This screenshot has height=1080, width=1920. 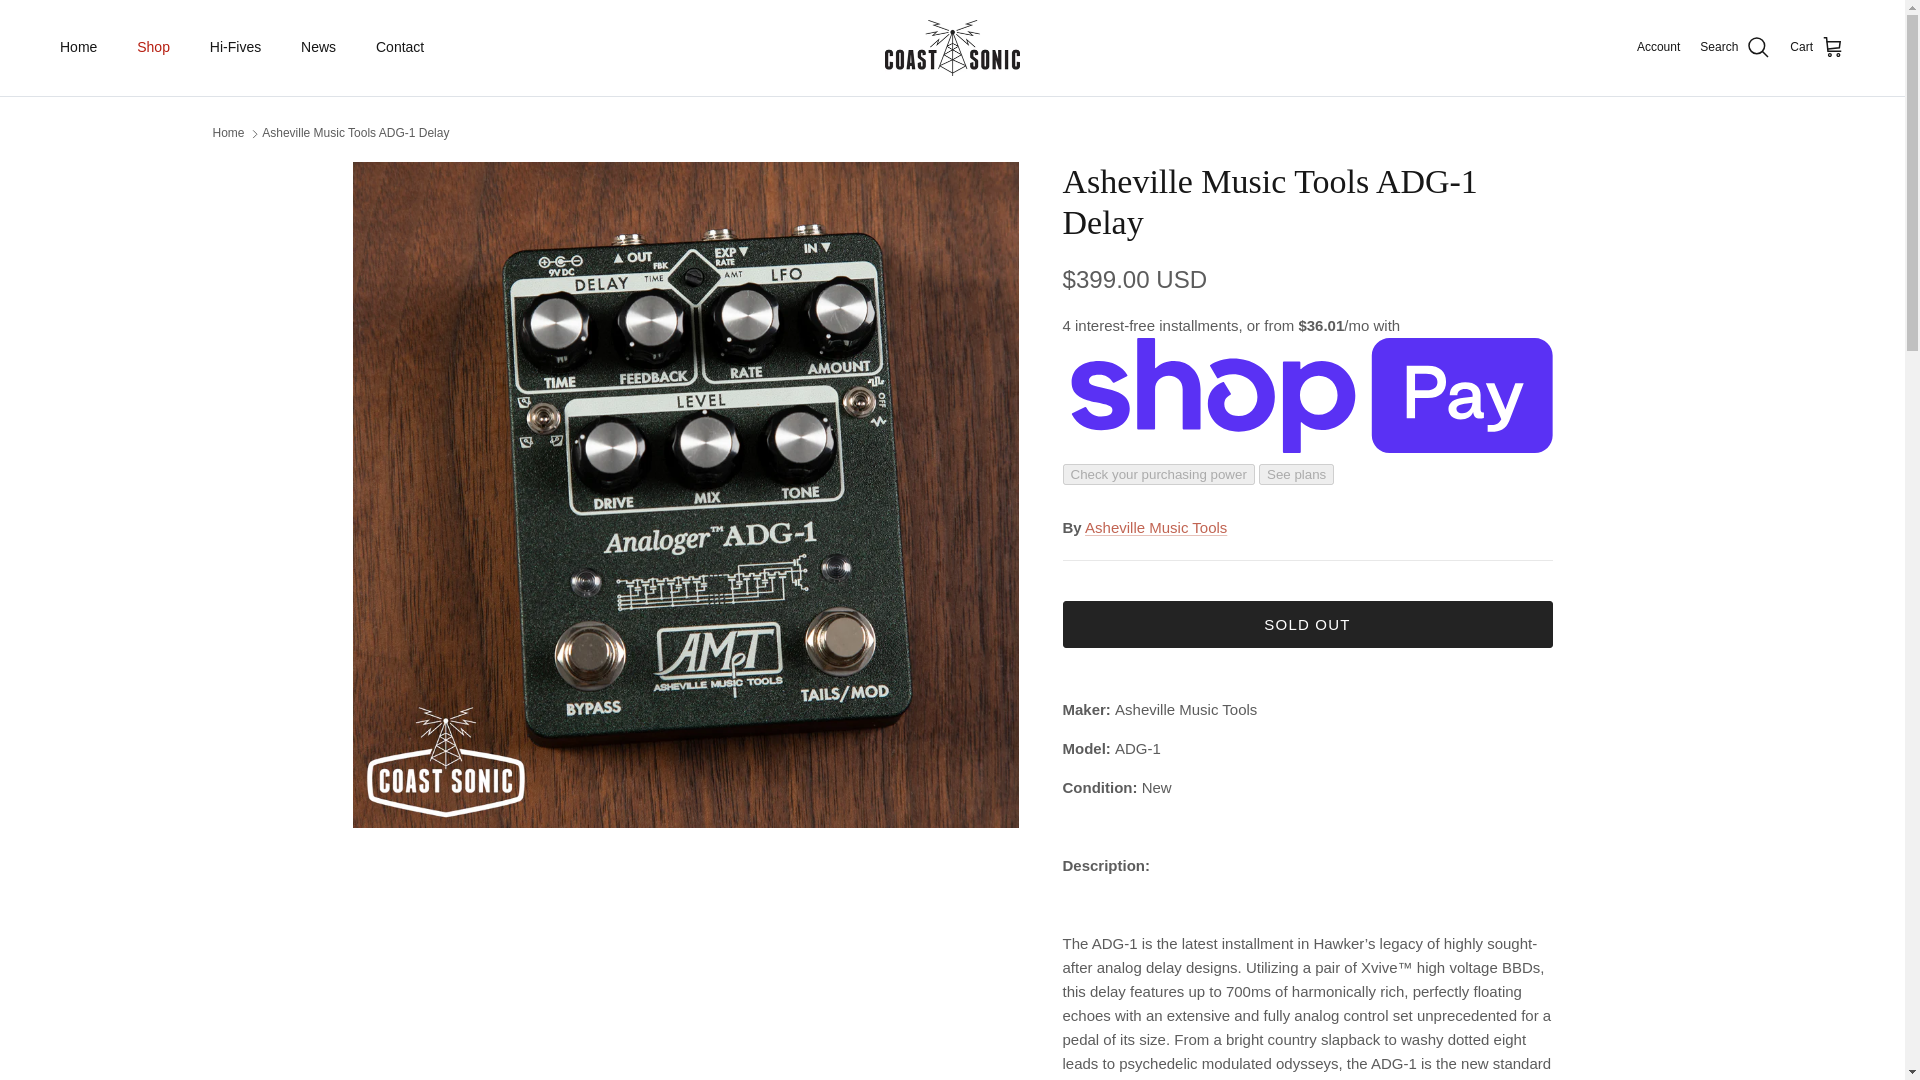 I want to click on Coast Sonic, so click(x=952, y=48).